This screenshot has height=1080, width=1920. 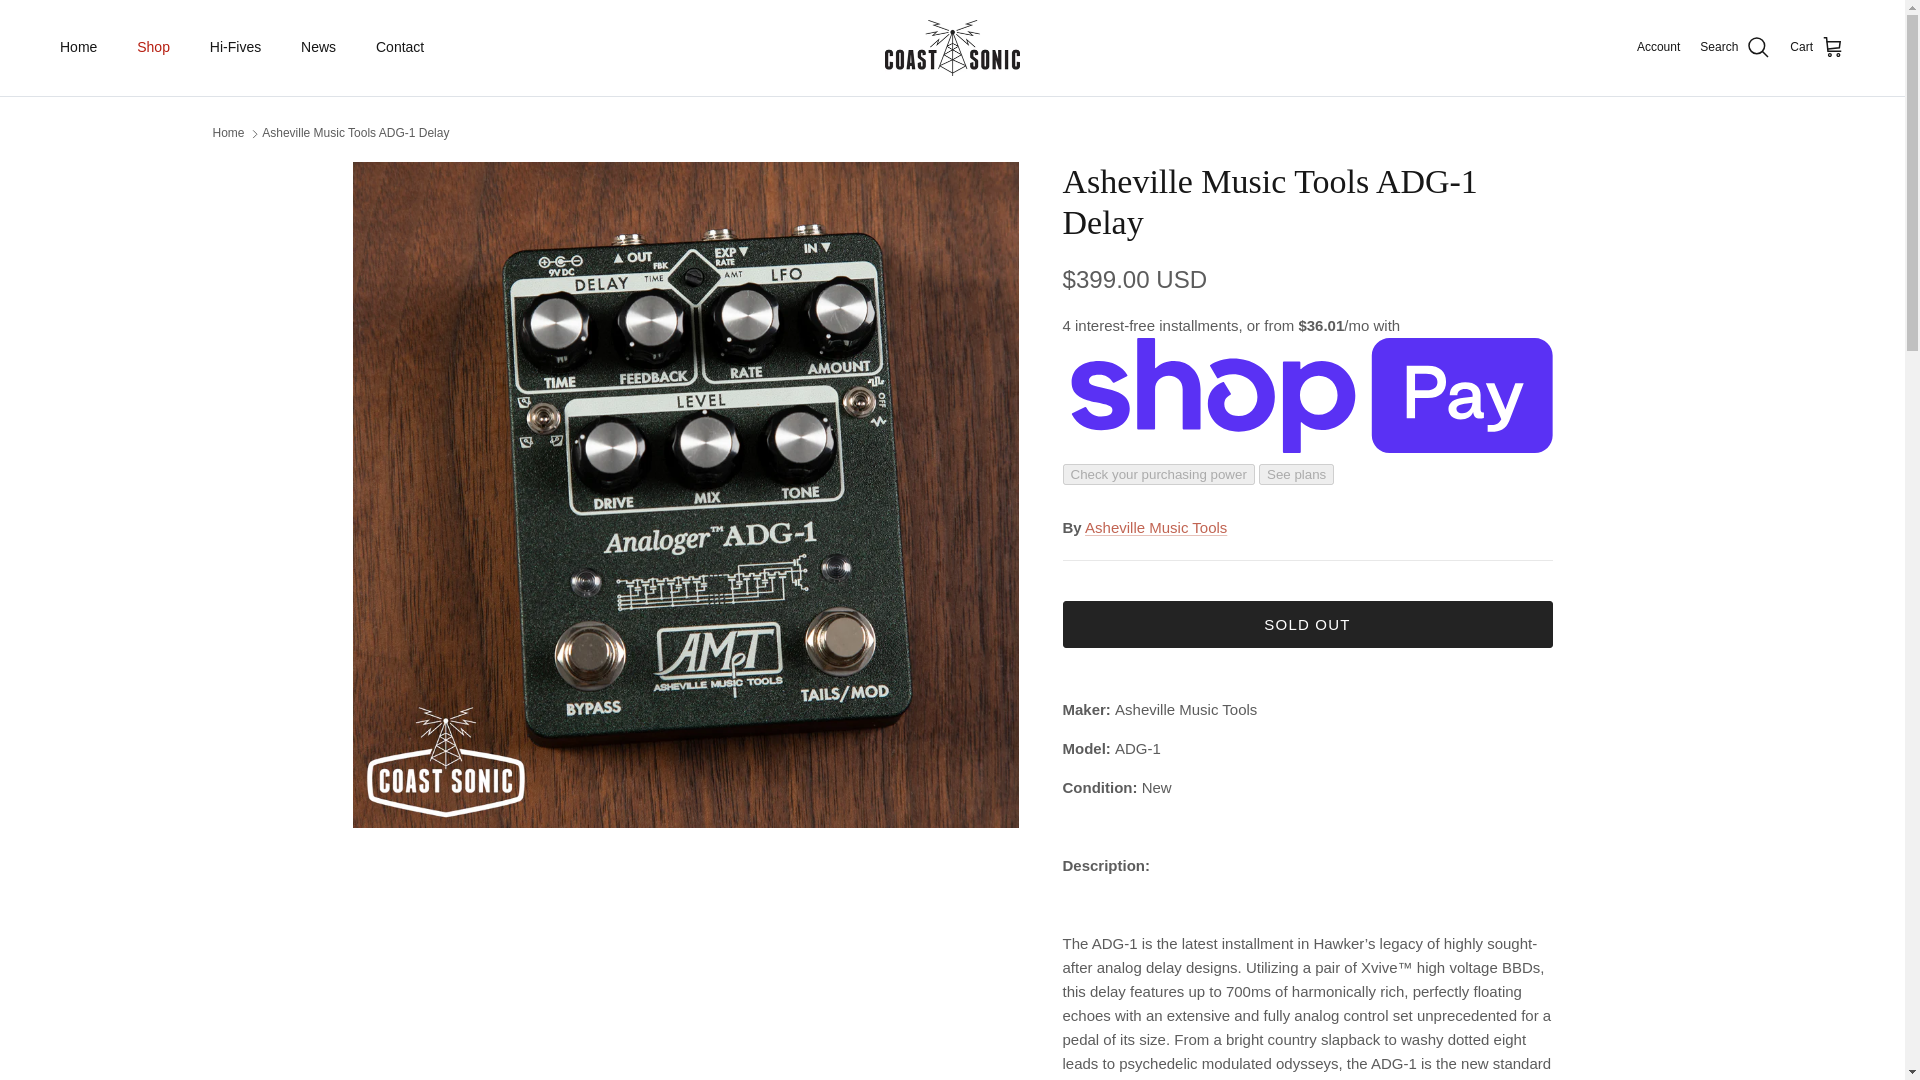 I want to click on Coast Sonic, so click(x=952, y=48).